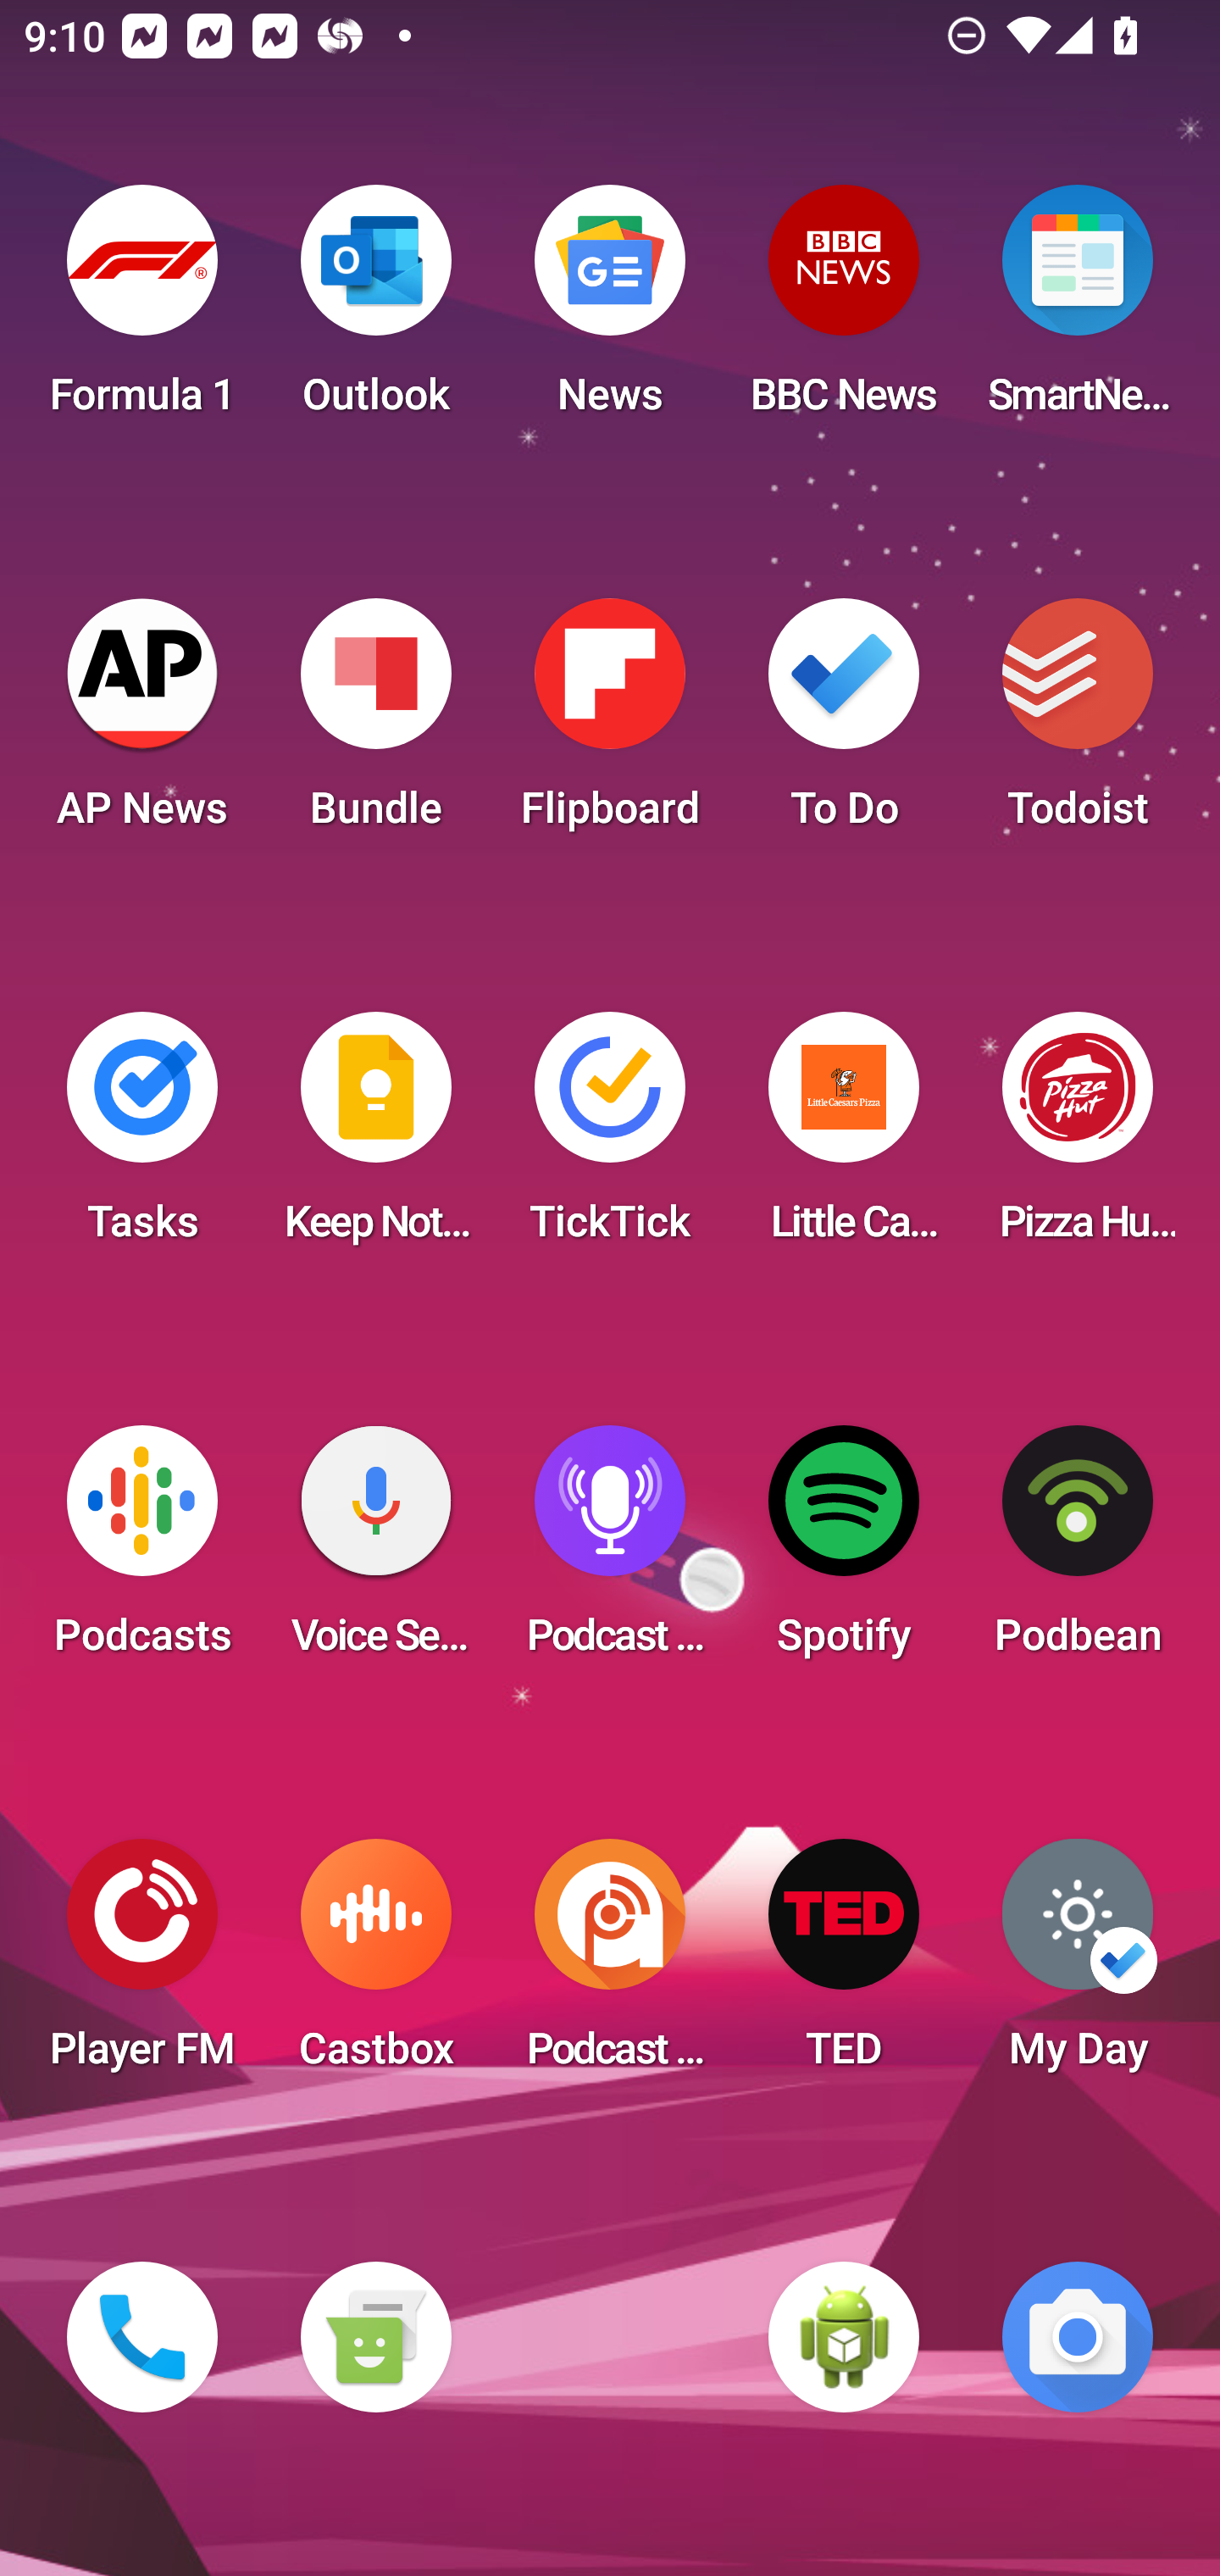  I want to click on To Do, so click(844, 724).